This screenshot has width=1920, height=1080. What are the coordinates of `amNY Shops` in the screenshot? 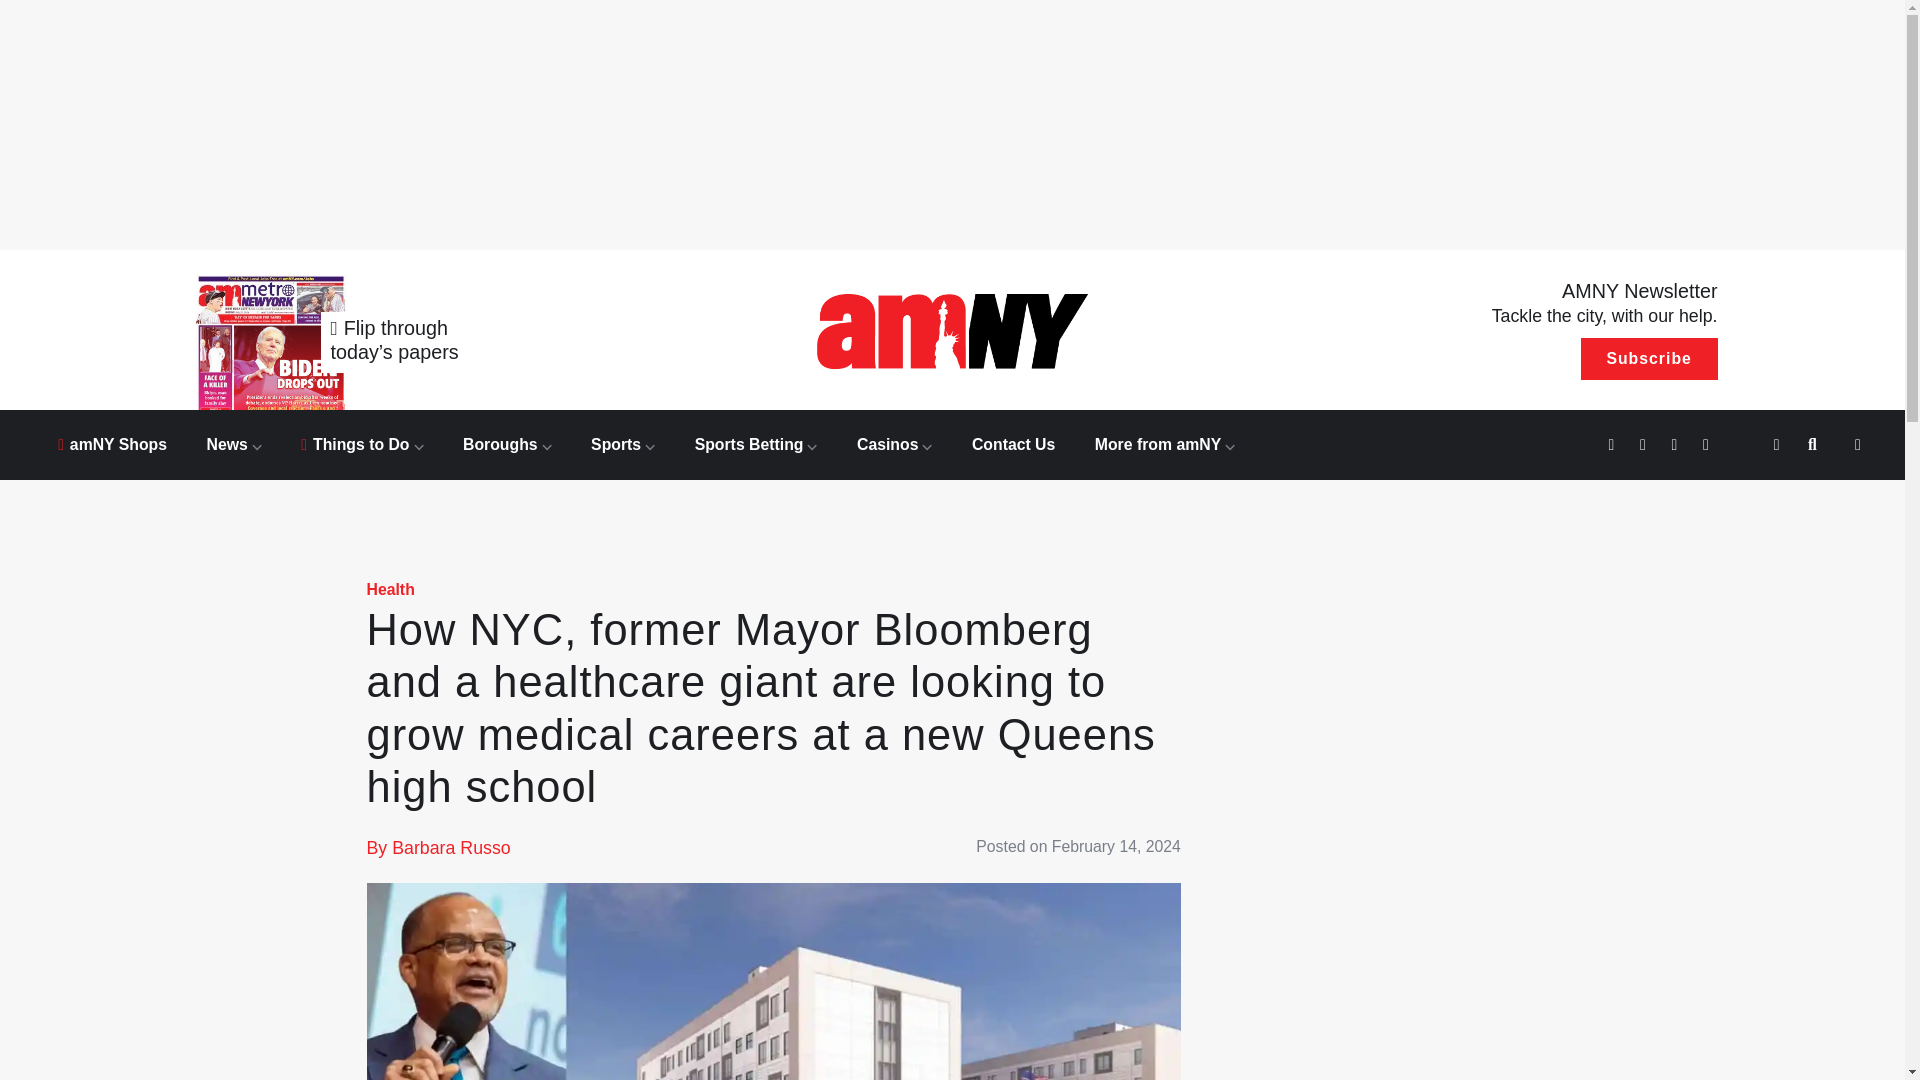 It's located at (112, 444).